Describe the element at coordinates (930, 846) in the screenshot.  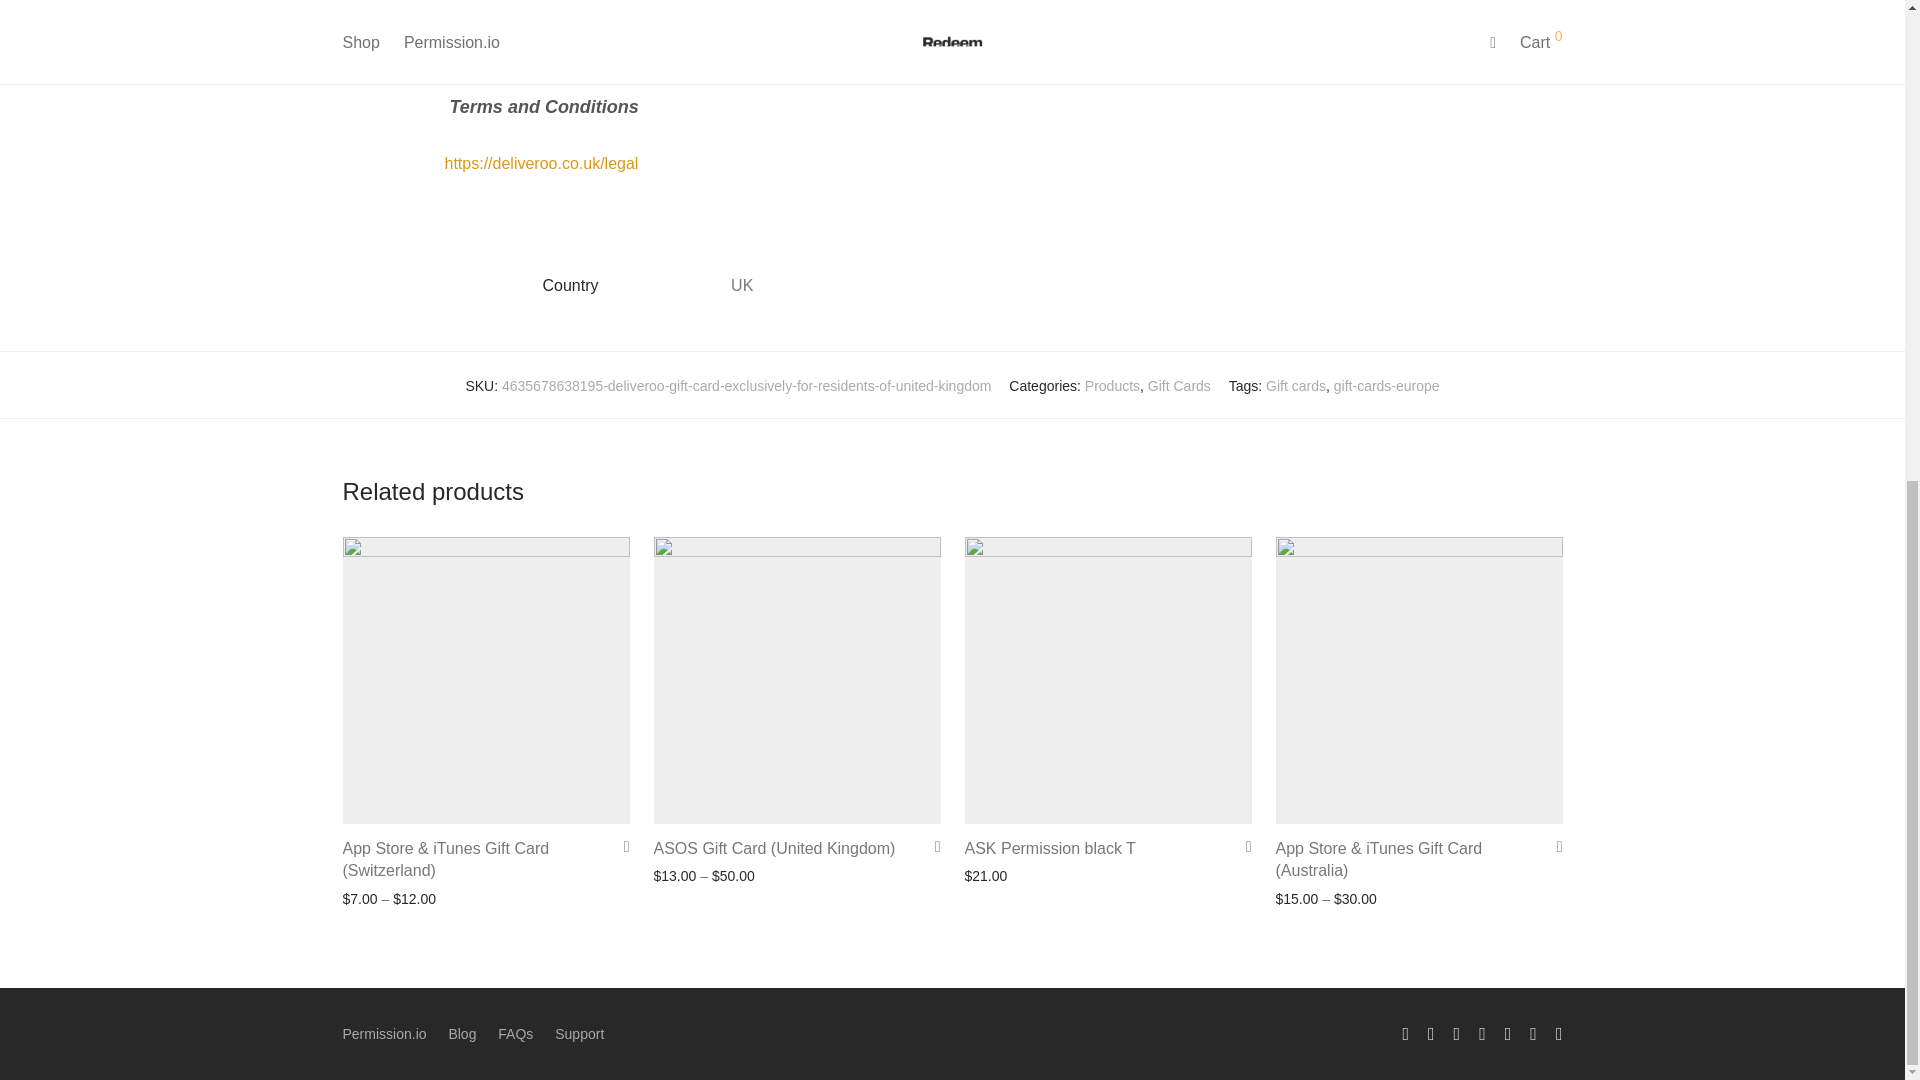
I see `Add to Wishlist` at that location.